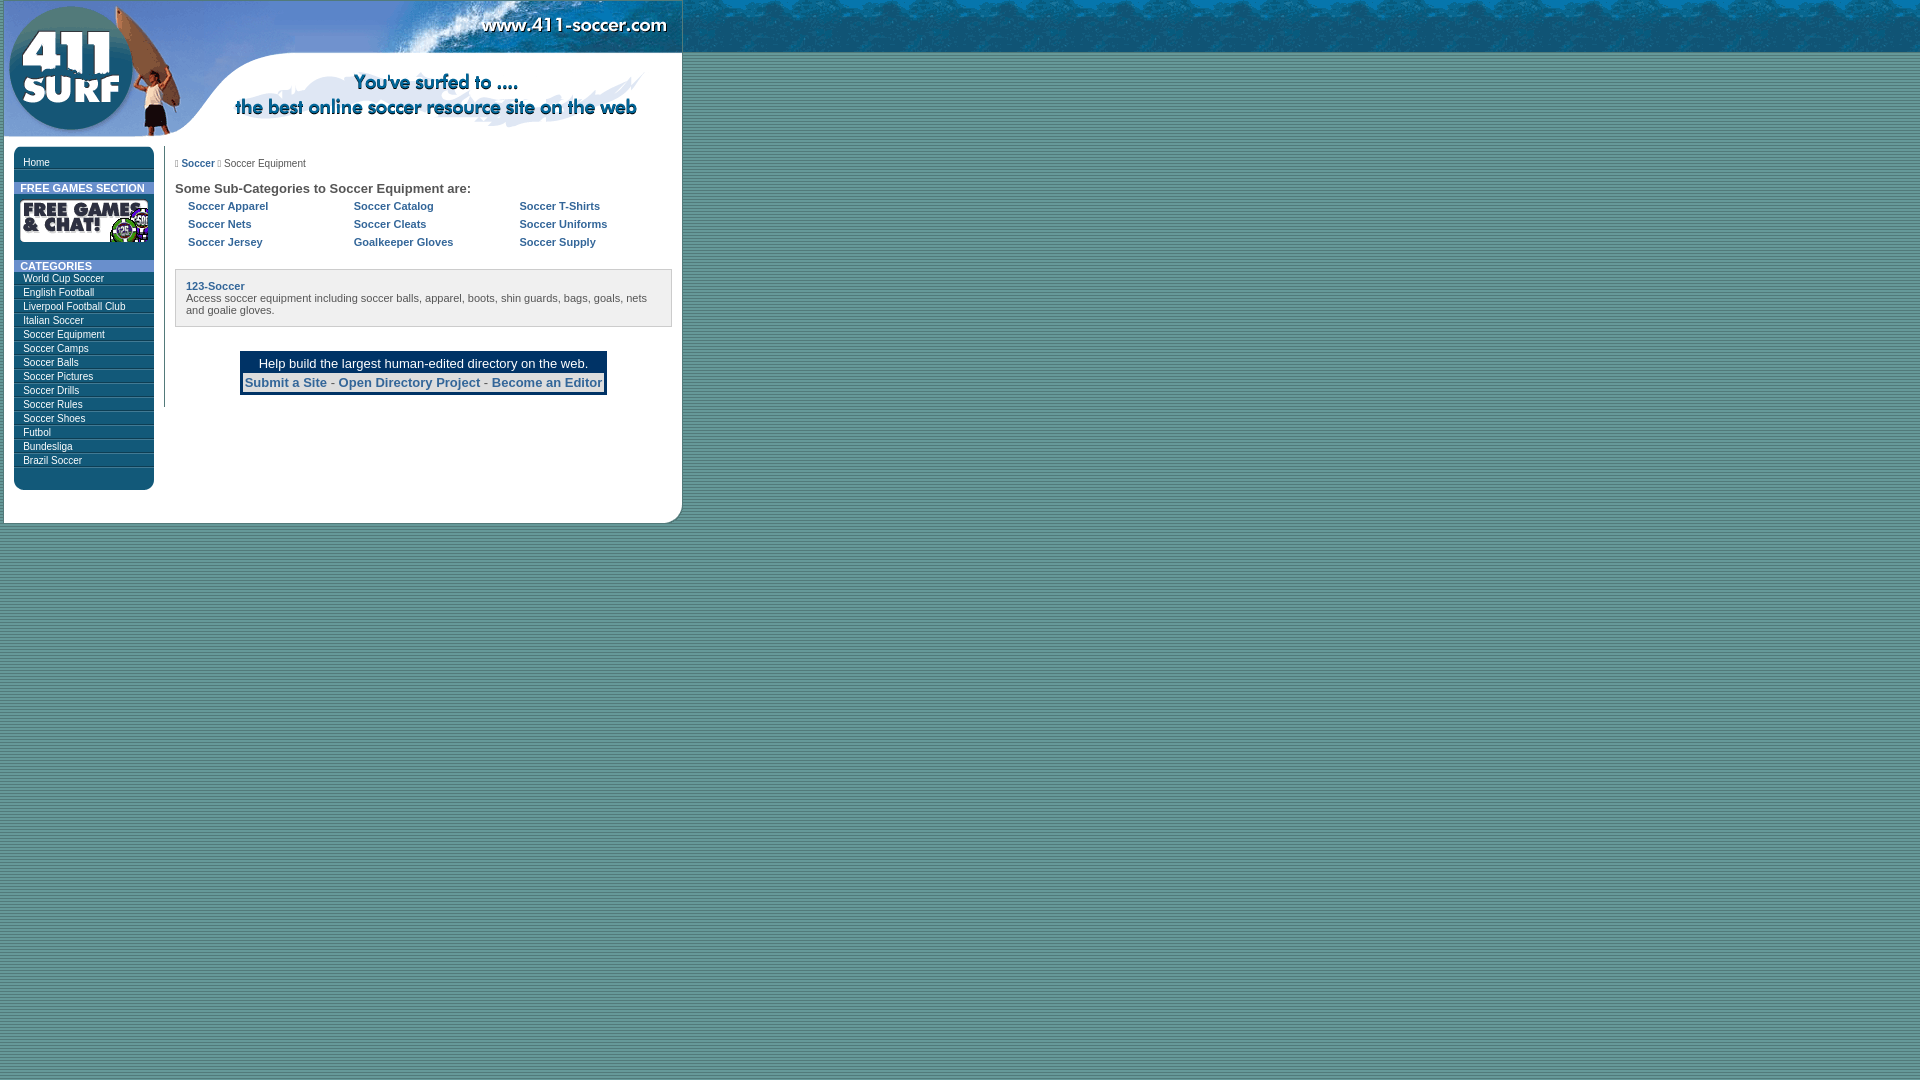 This screenshot has width=1920, height=1080. I want to click on Home, so click(36, 162).